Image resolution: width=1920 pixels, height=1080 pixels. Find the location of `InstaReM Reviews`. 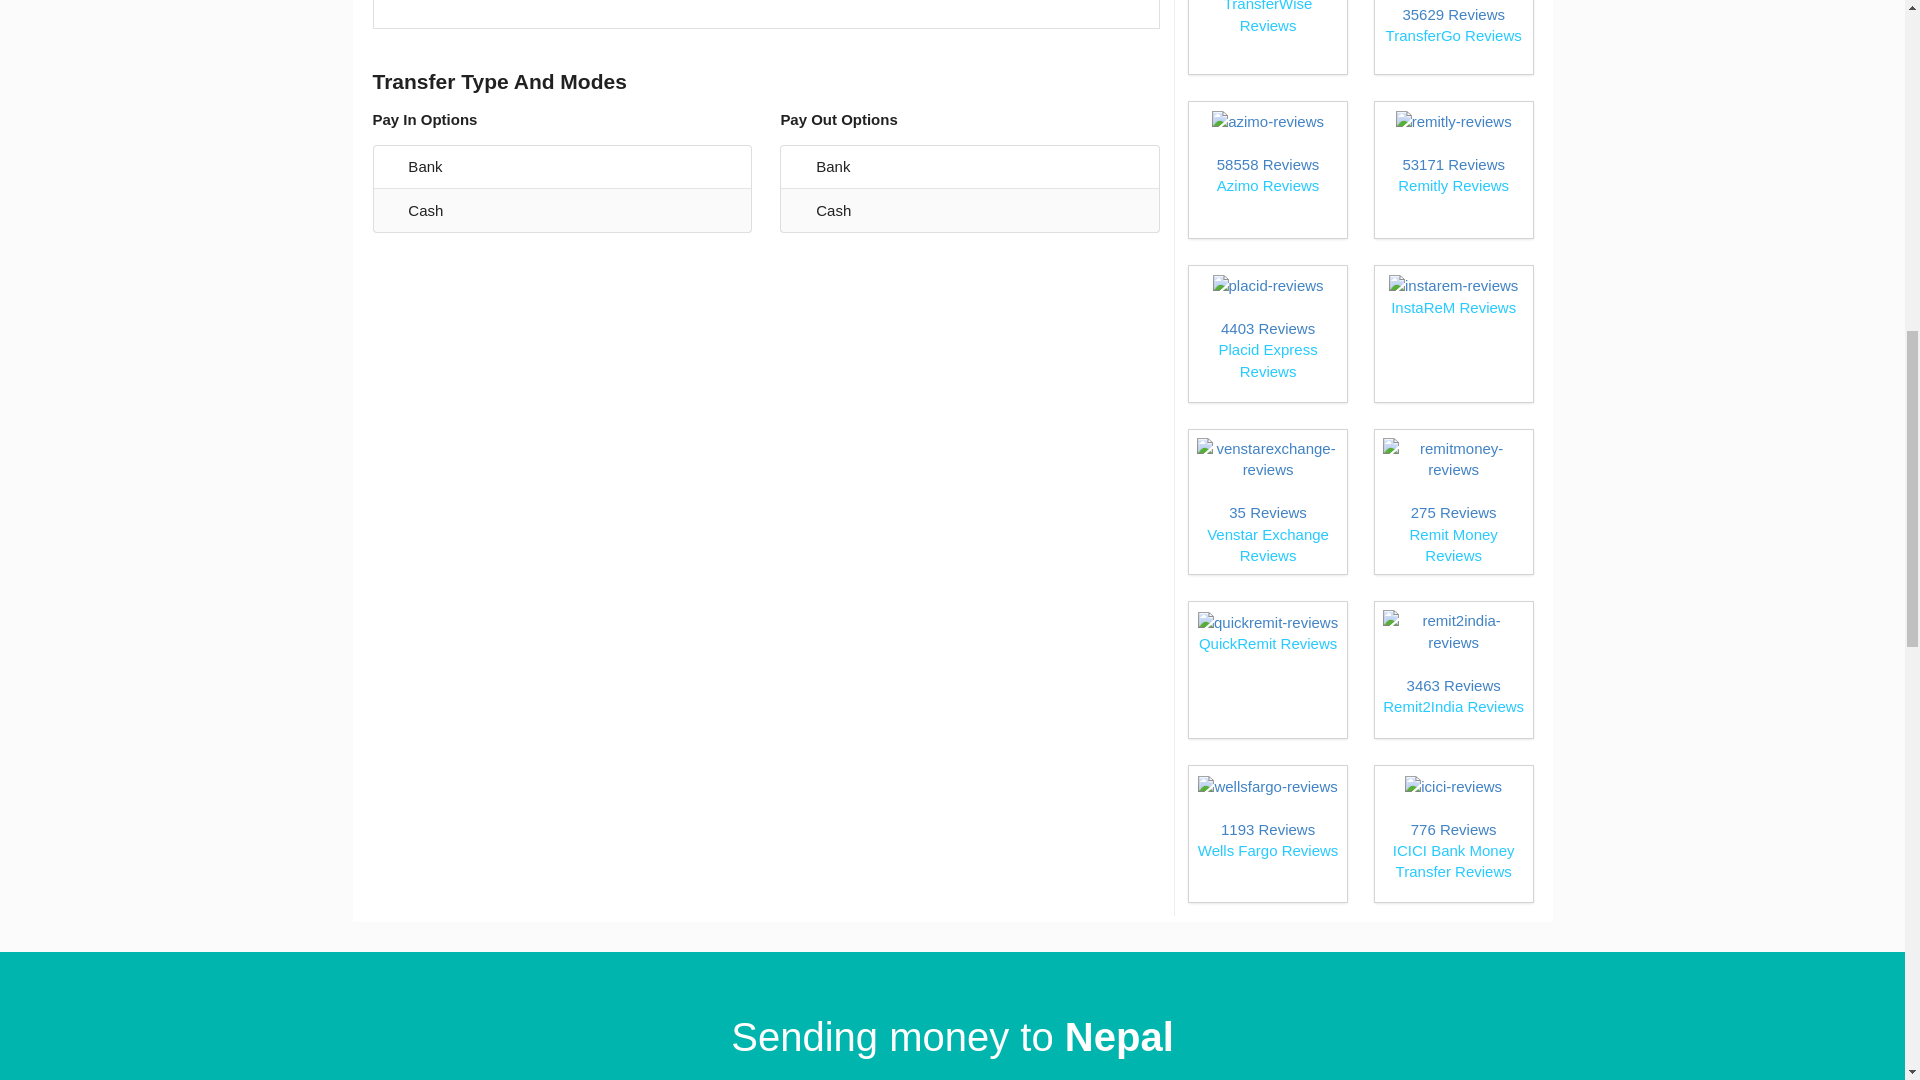

InstaReM Reviews is located at coordinates (1267, 170).